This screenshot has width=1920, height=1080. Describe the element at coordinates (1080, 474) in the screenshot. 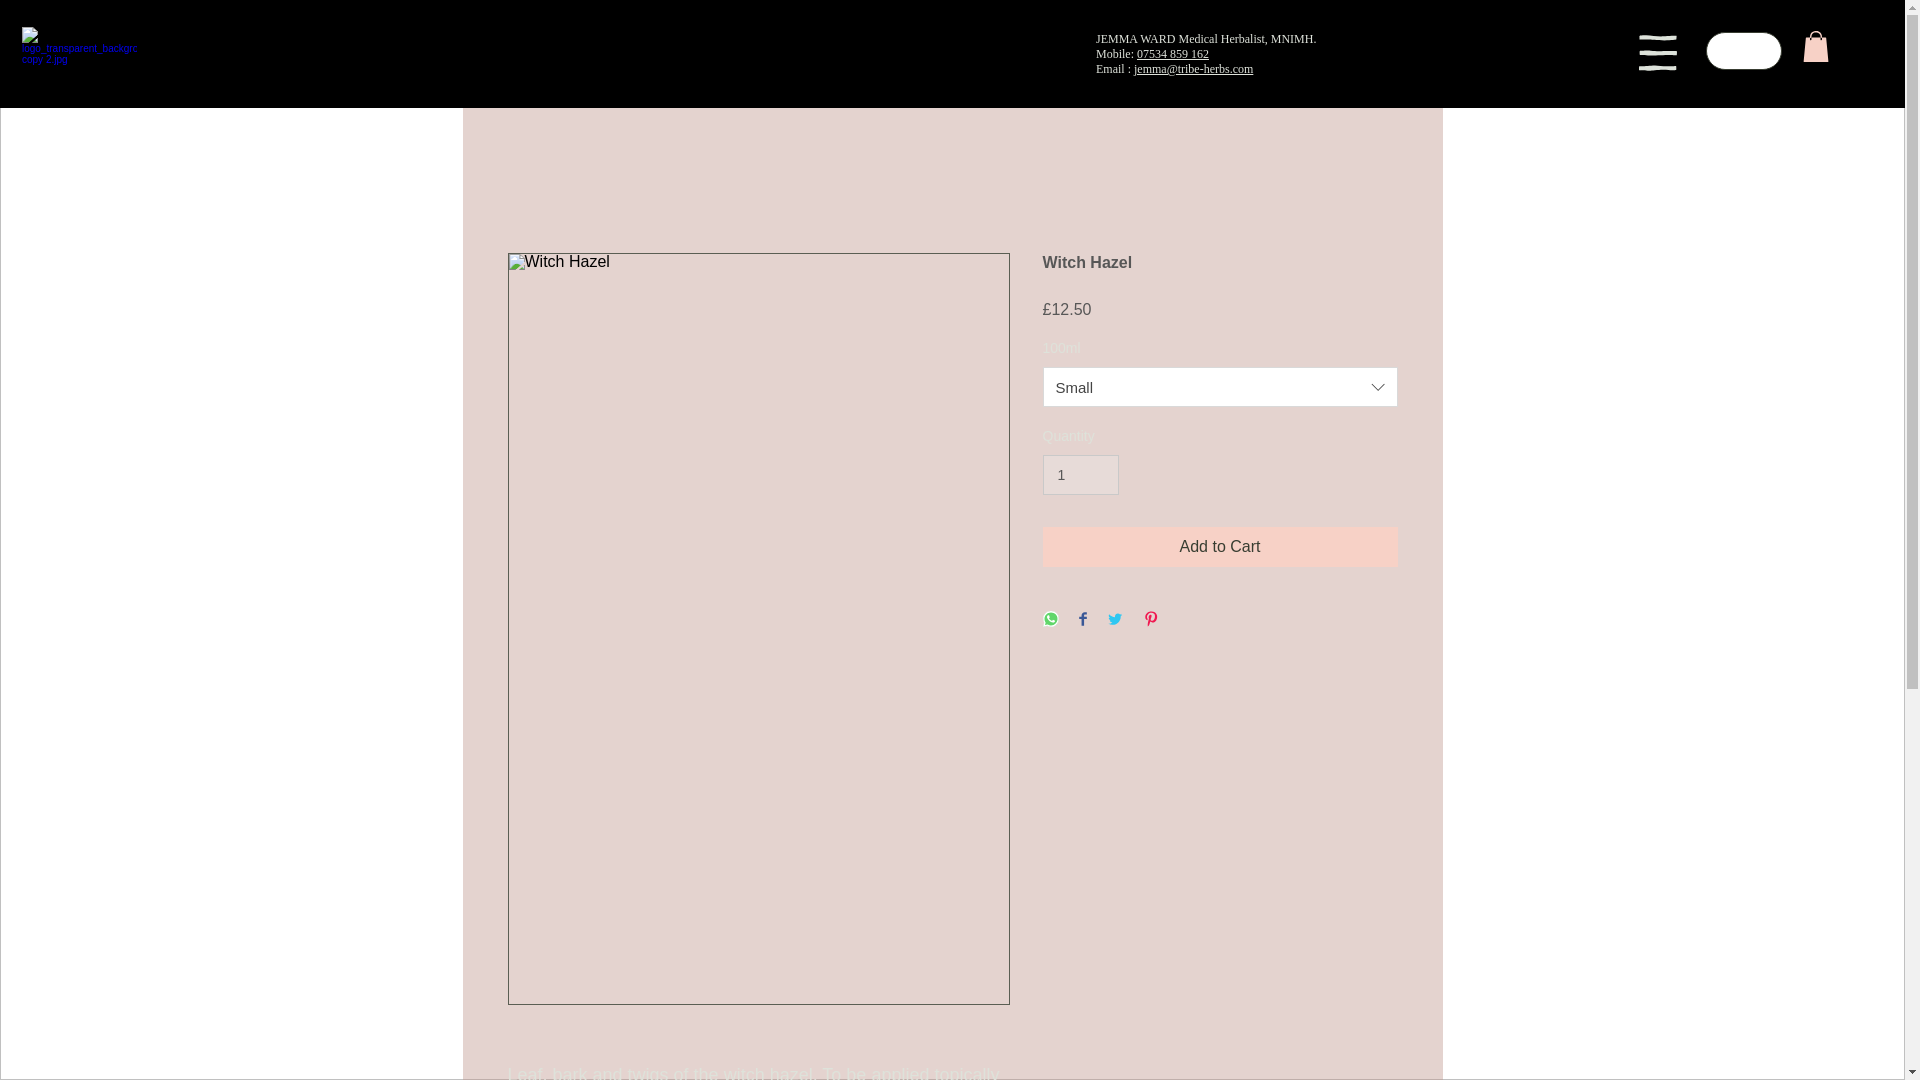

I see `1` at that location.